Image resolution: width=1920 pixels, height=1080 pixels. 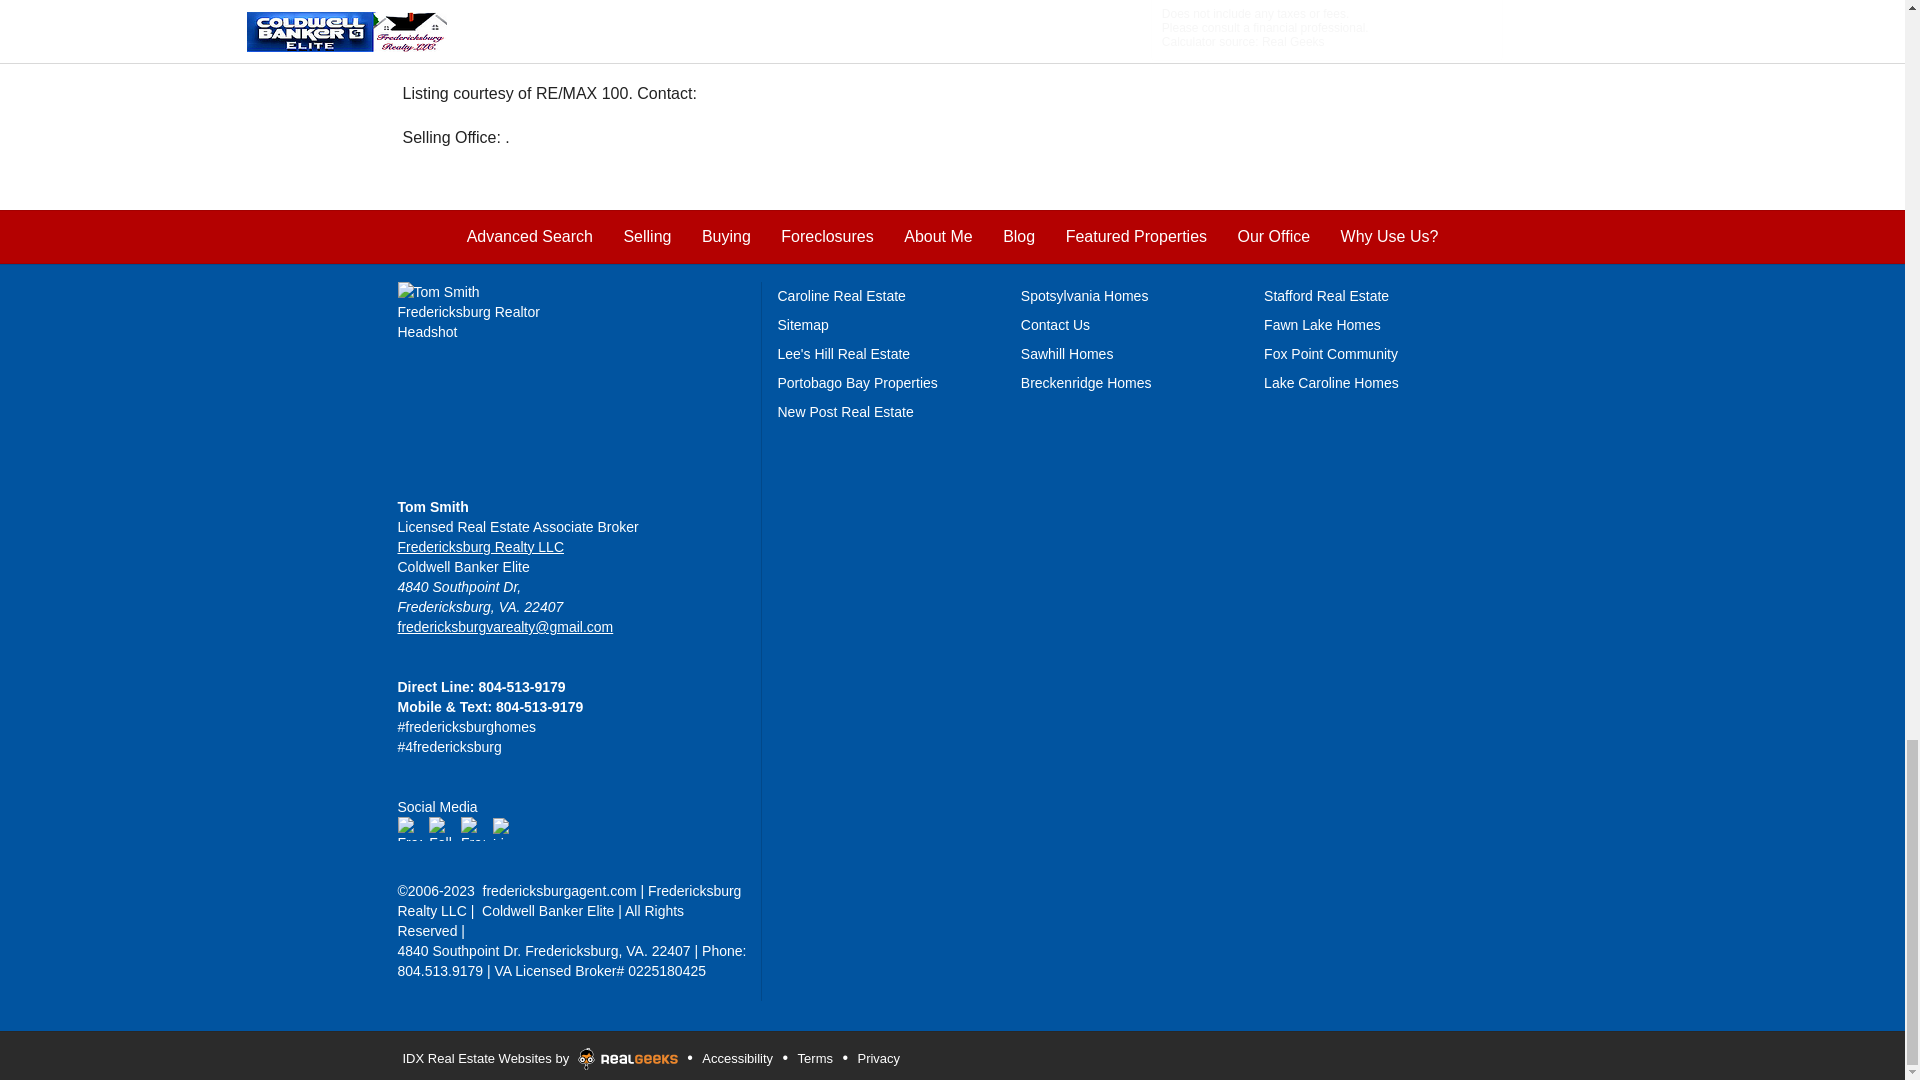 I want to click on Follow Fredericksburg Real Estate on Twitter, so click(x=440, y=827).